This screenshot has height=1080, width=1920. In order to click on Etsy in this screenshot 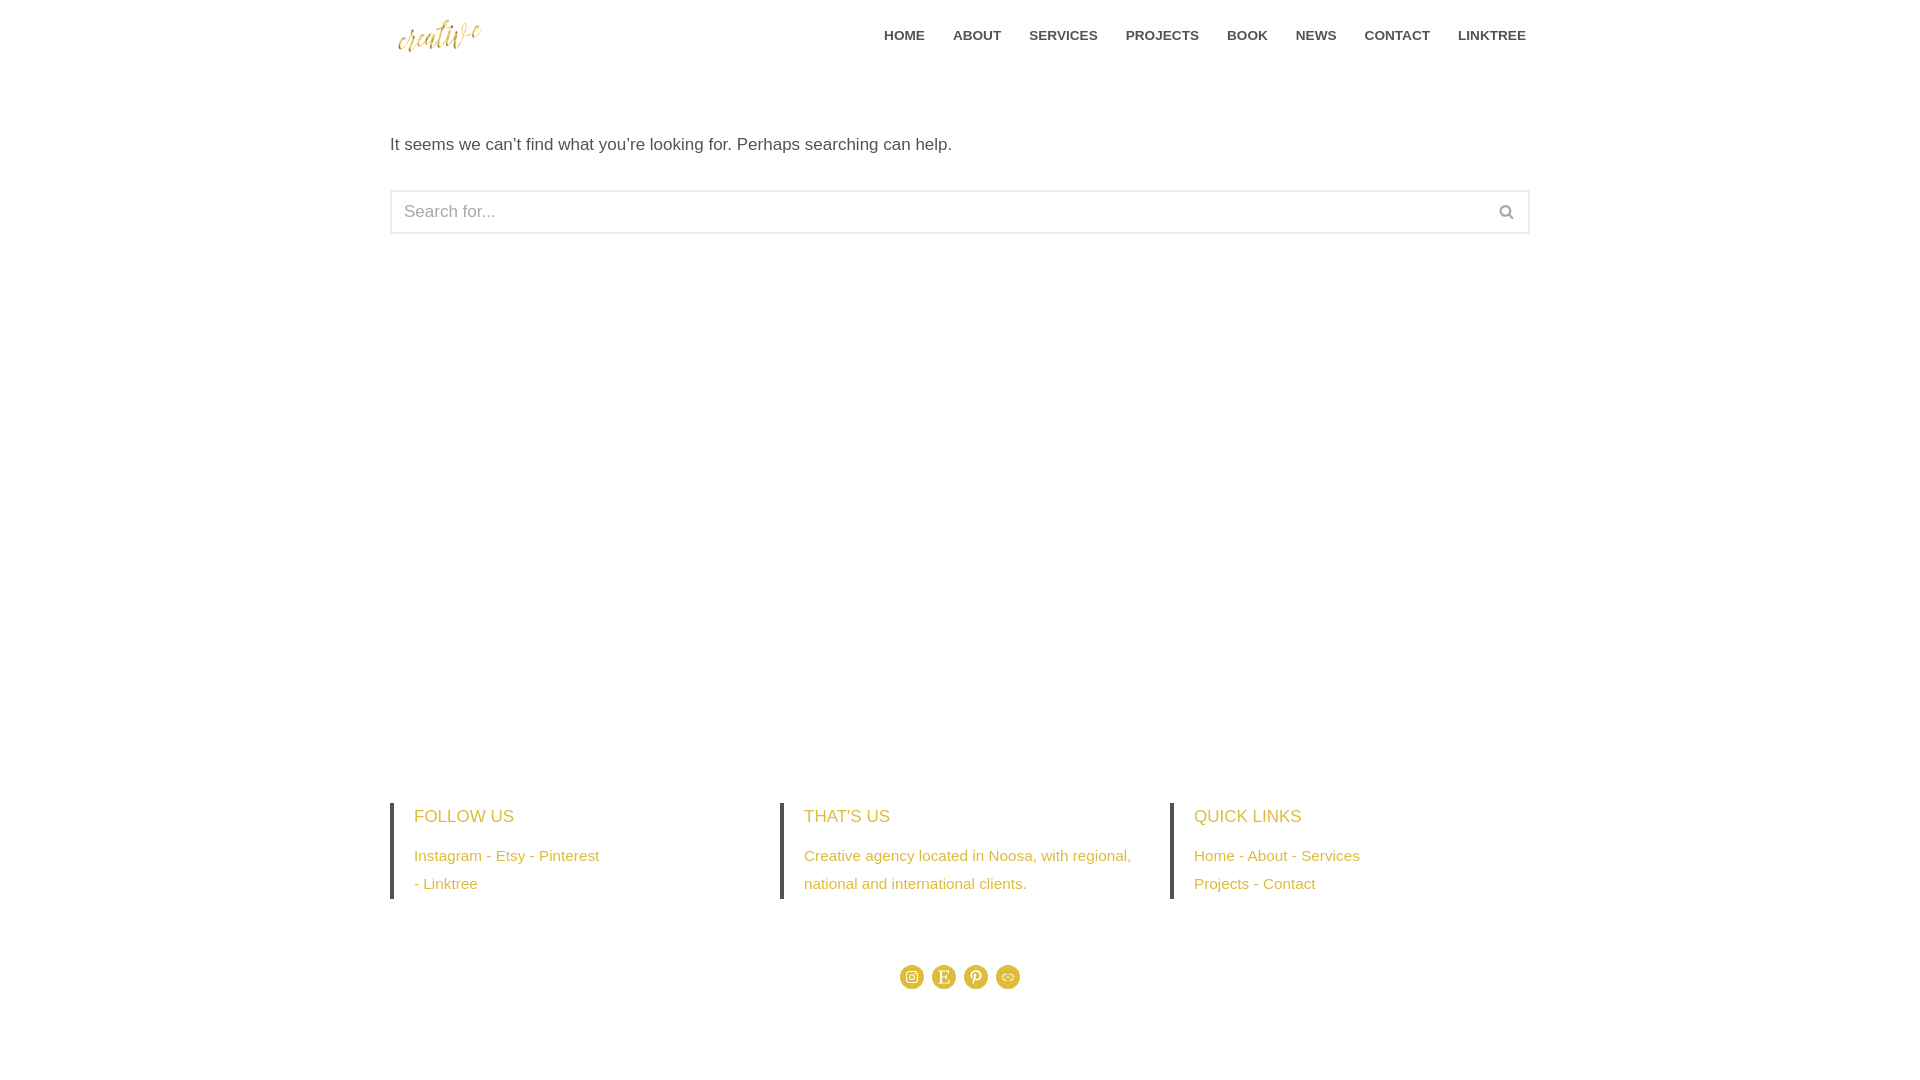, I will do `click(511, 856)`.